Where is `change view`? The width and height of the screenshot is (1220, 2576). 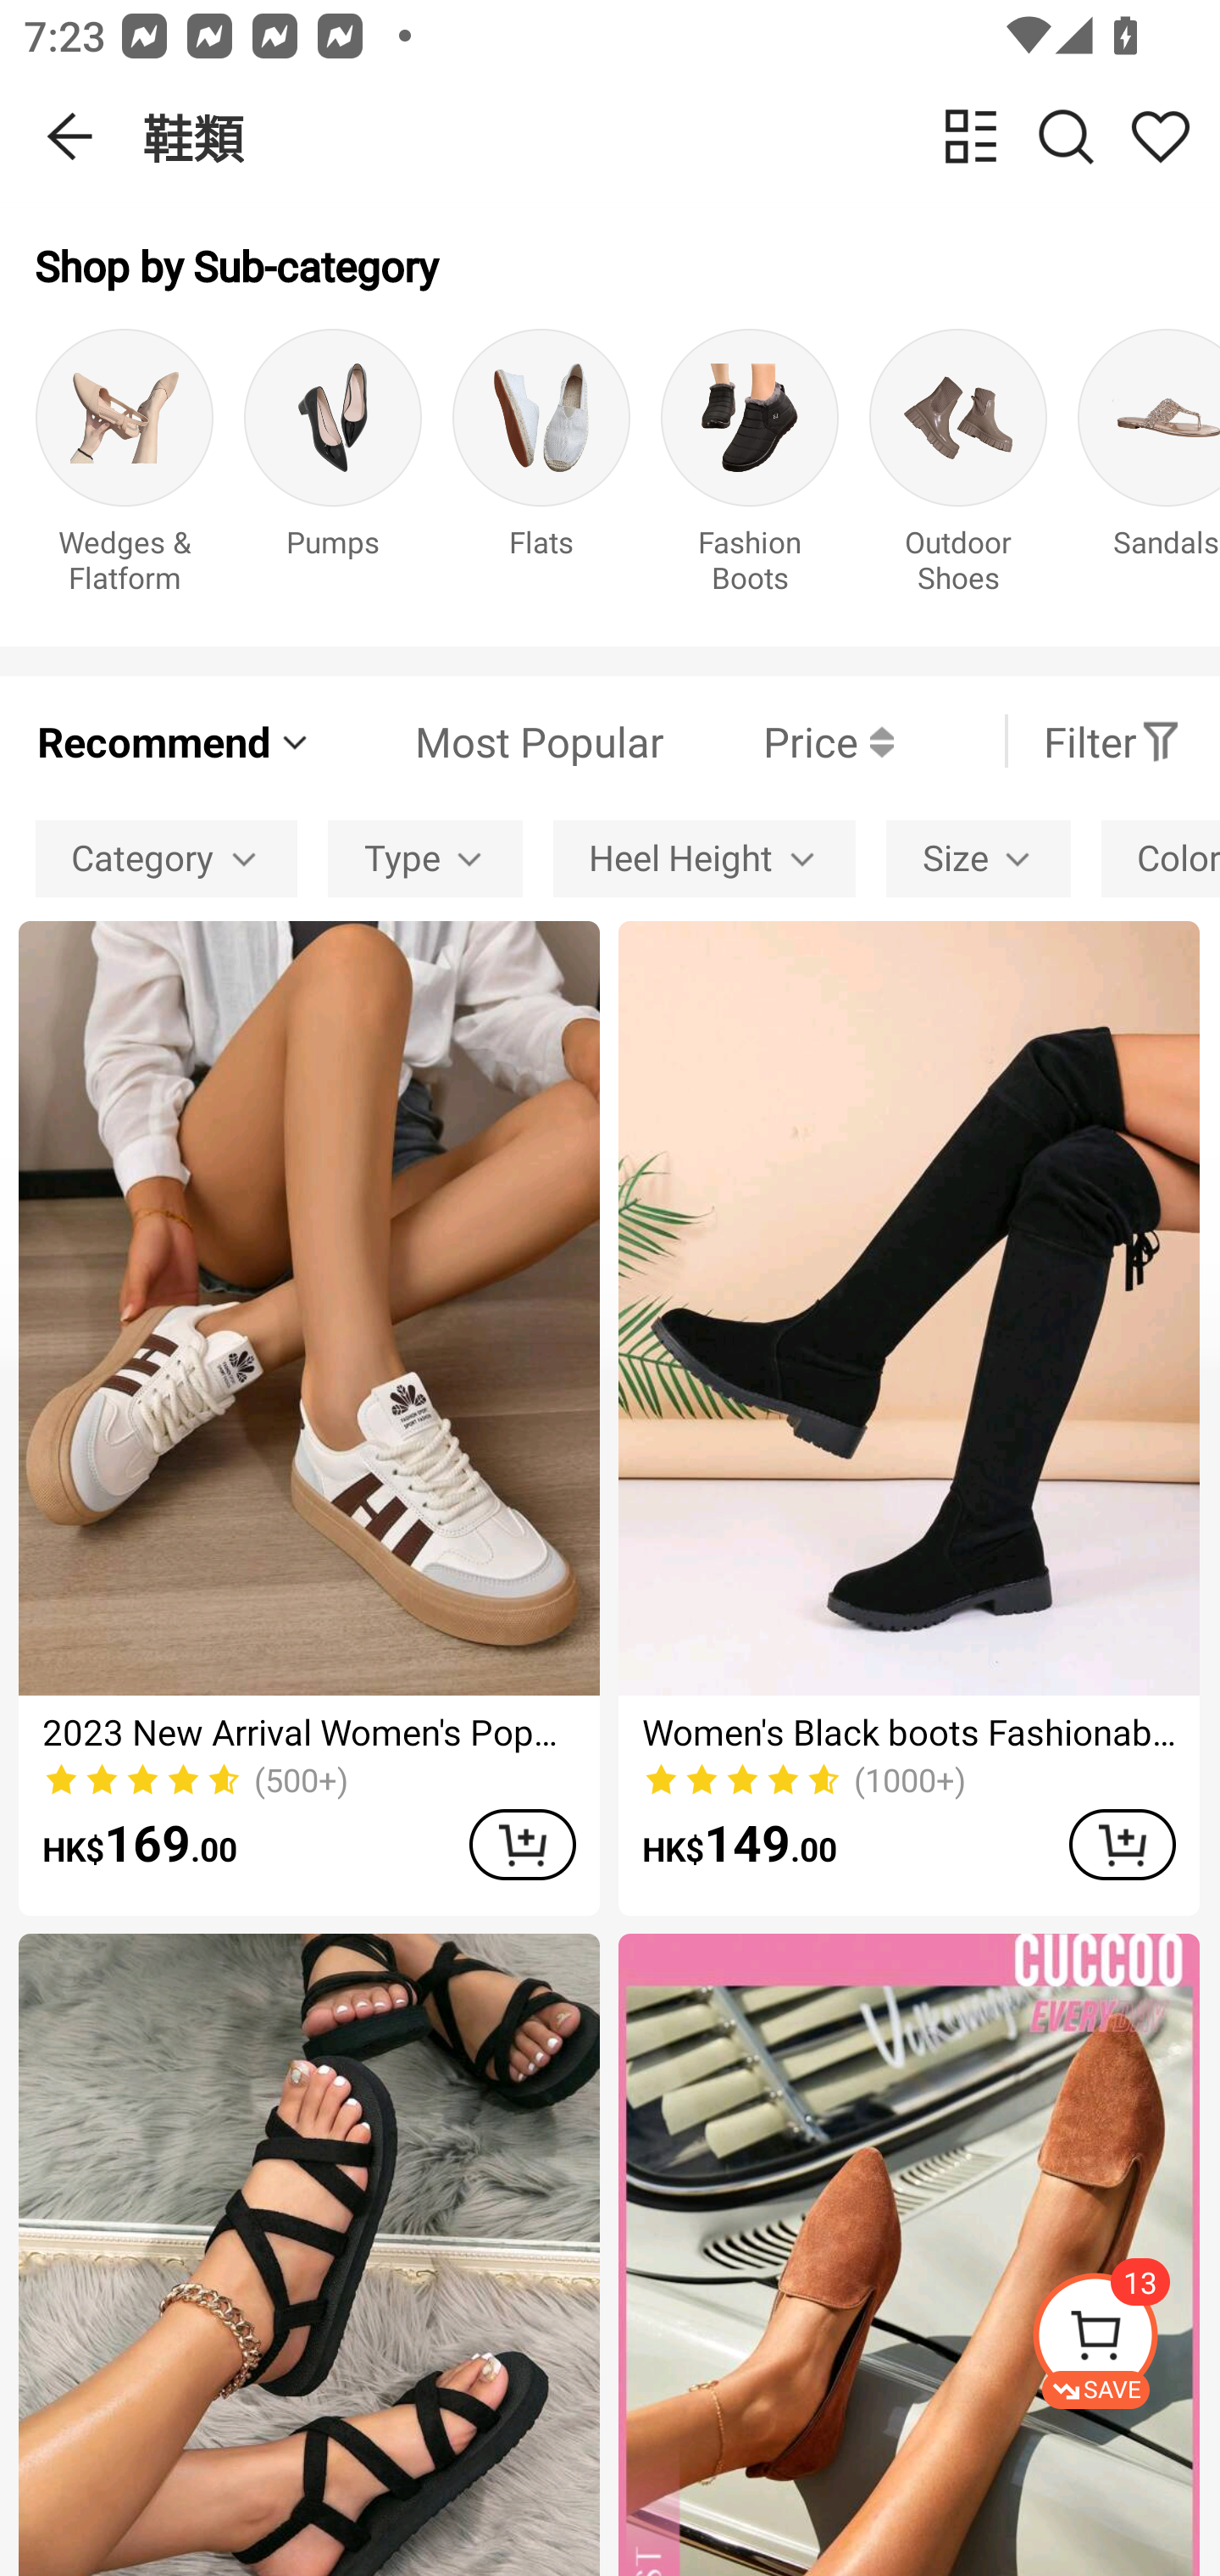 change view is located at coordinates (971, 136).